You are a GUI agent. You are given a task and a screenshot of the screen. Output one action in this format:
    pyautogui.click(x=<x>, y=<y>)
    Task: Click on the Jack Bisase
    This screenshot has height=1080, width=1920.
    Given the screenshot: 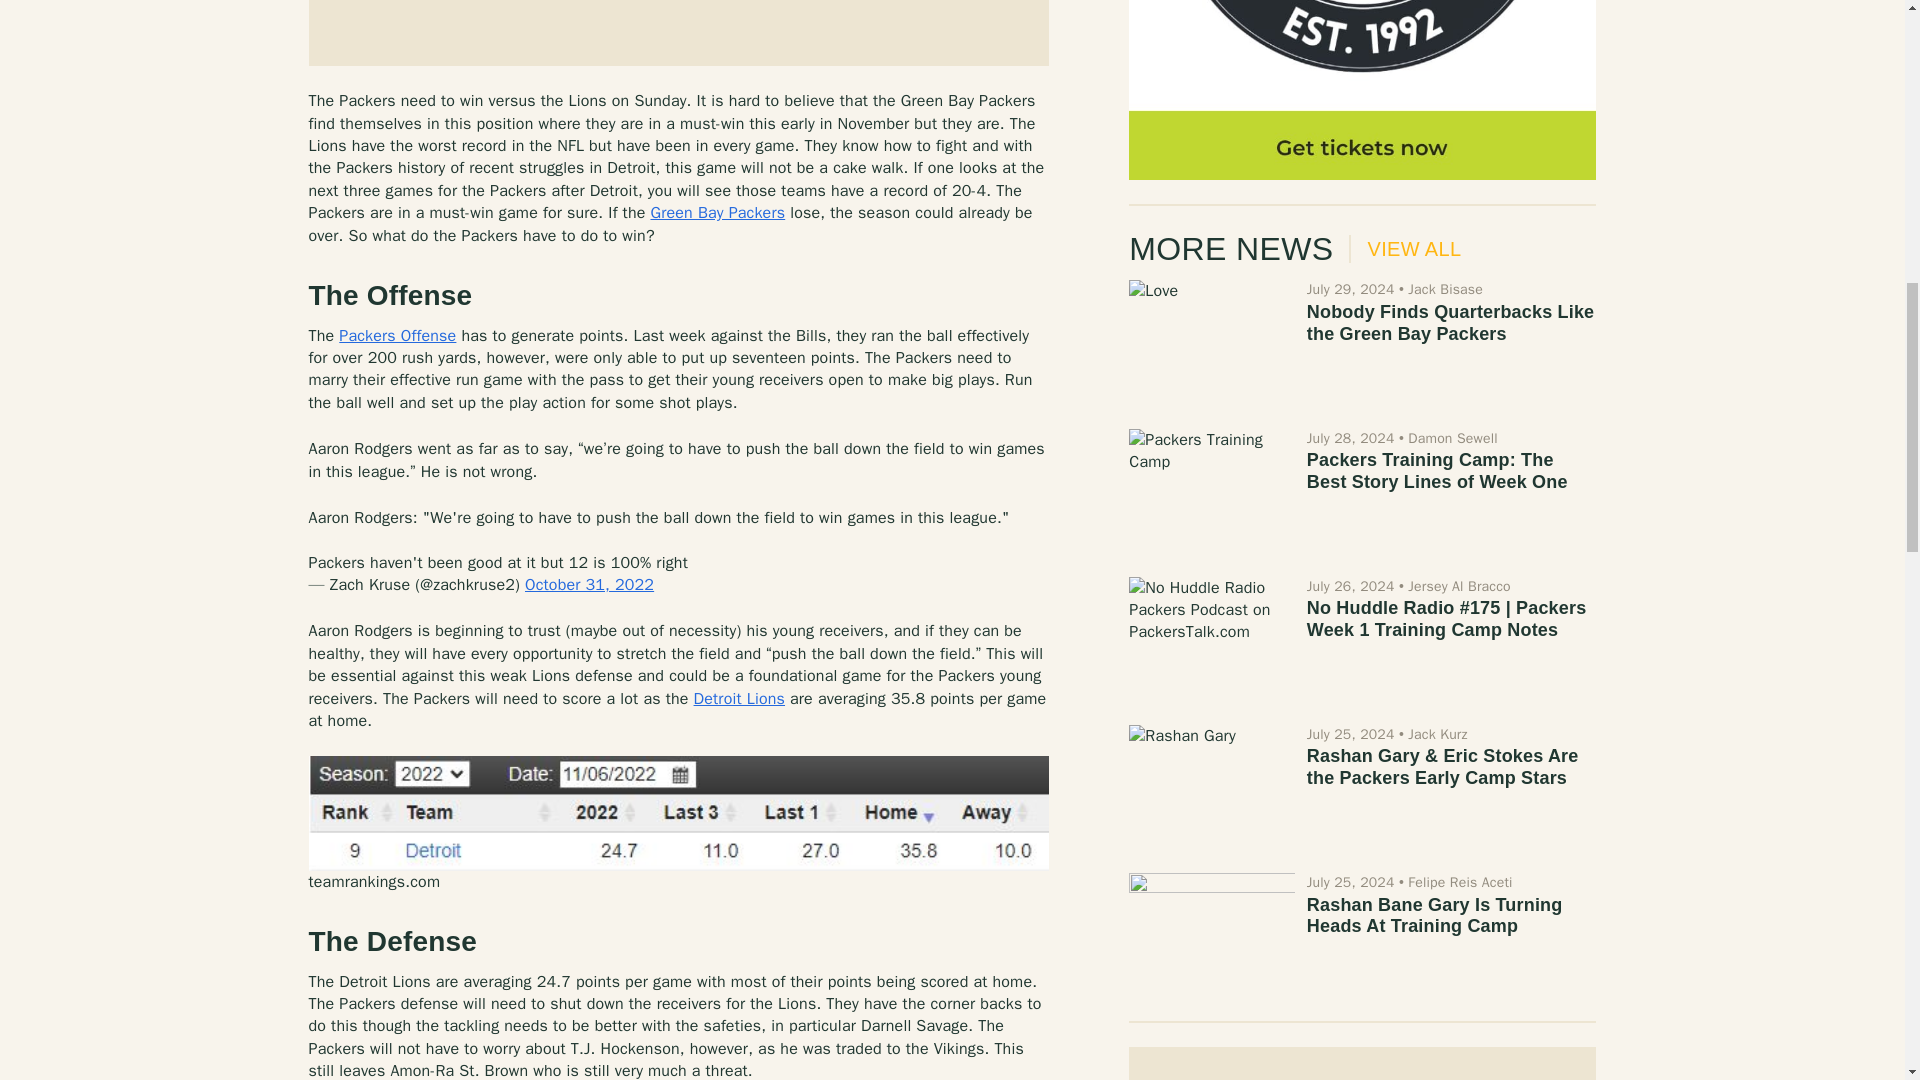 What is the action you would take?
    pyautogui.click(x=1444, y=289)
    